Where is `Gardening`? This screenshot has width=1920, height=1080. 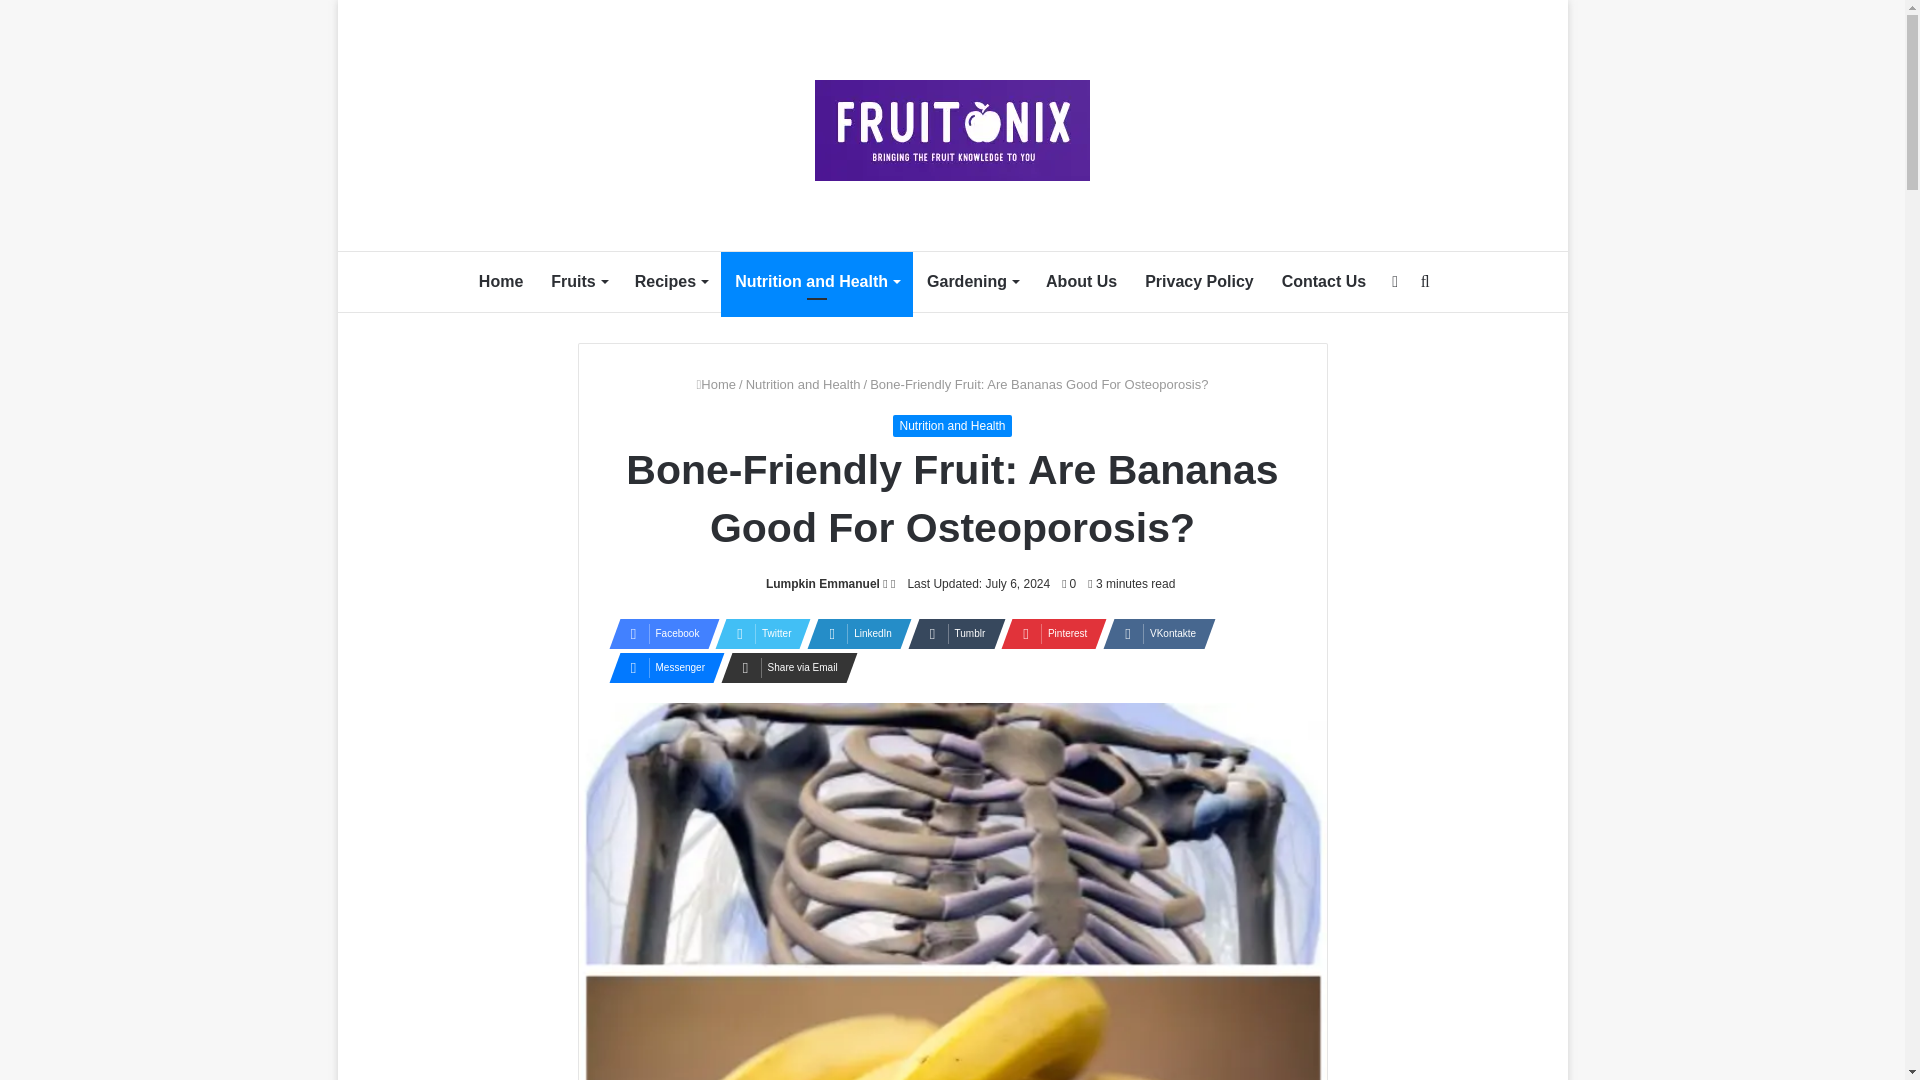 Gardening is located at coordinates (972, 282).